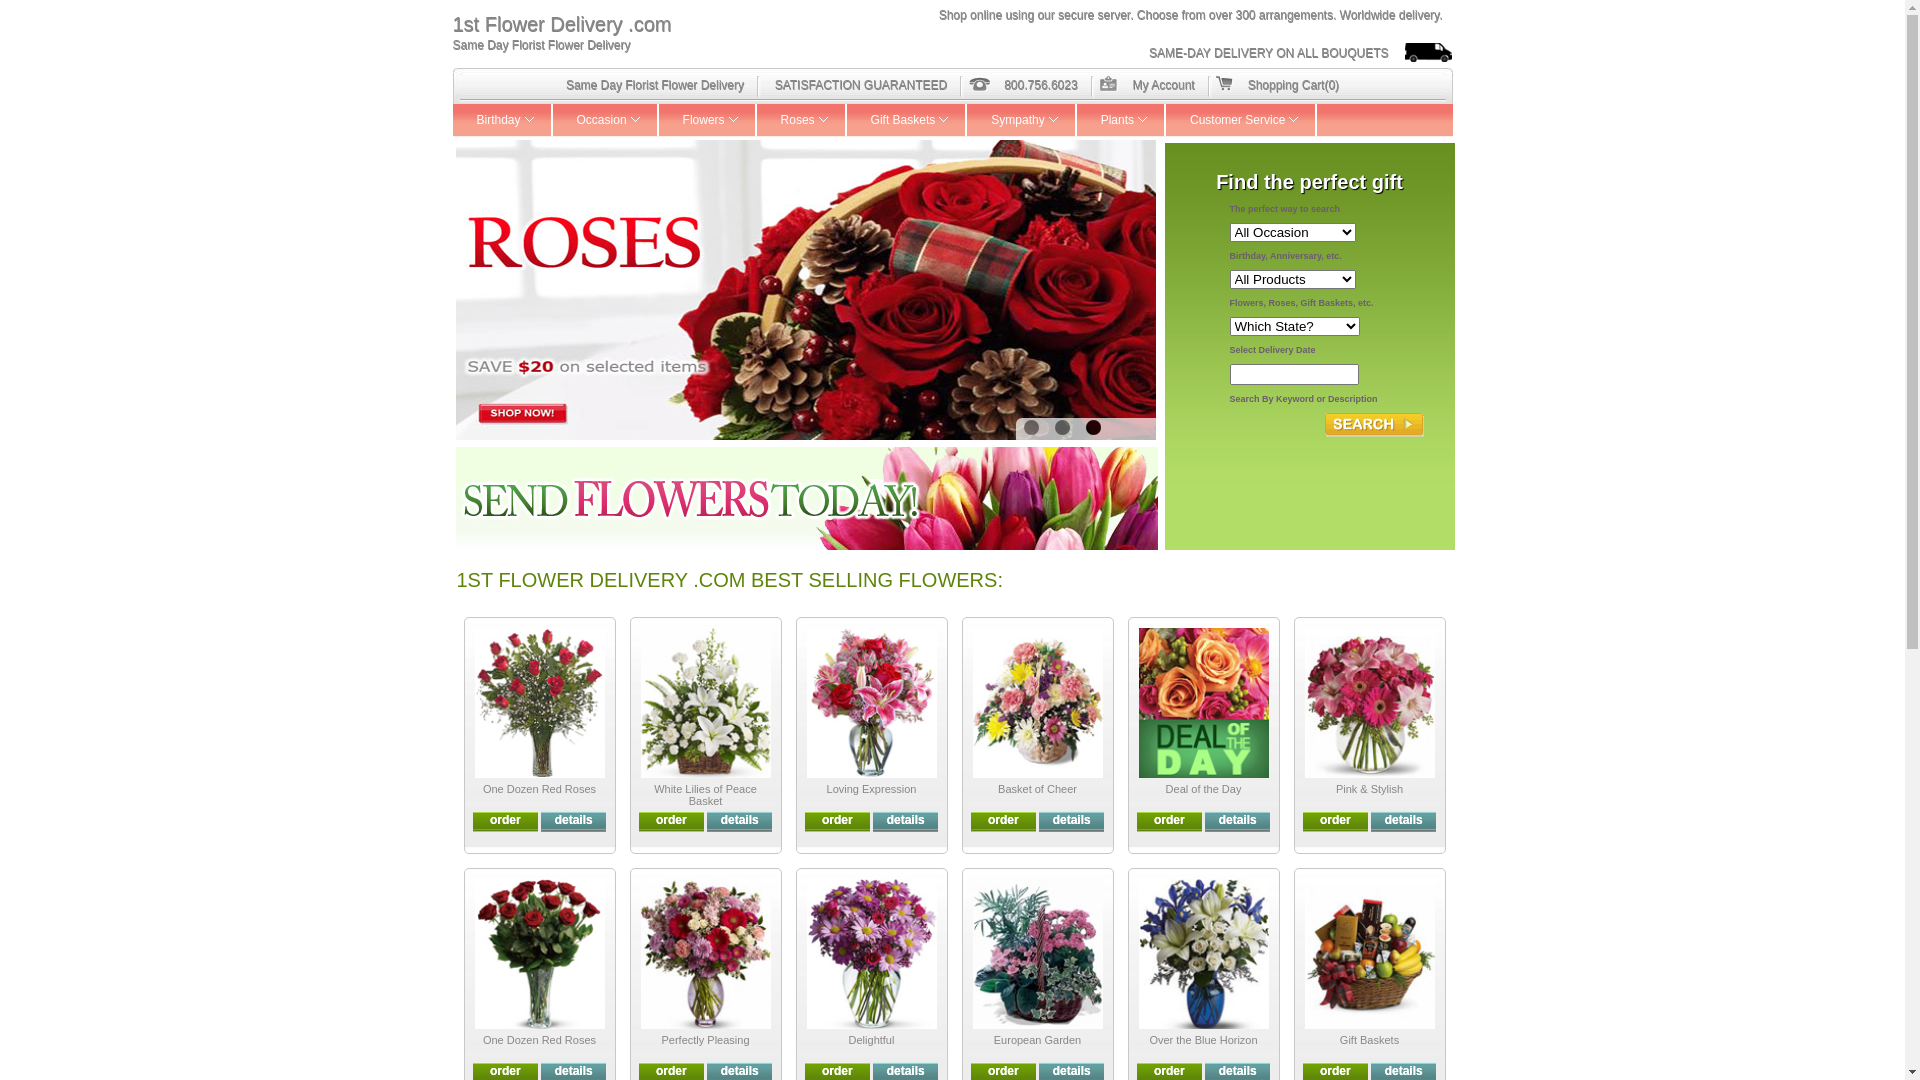 This screenshot has width=1920, height=1080. Describe the element at coordinates (740, 1071) in the screenshot. I see `details` at that location.